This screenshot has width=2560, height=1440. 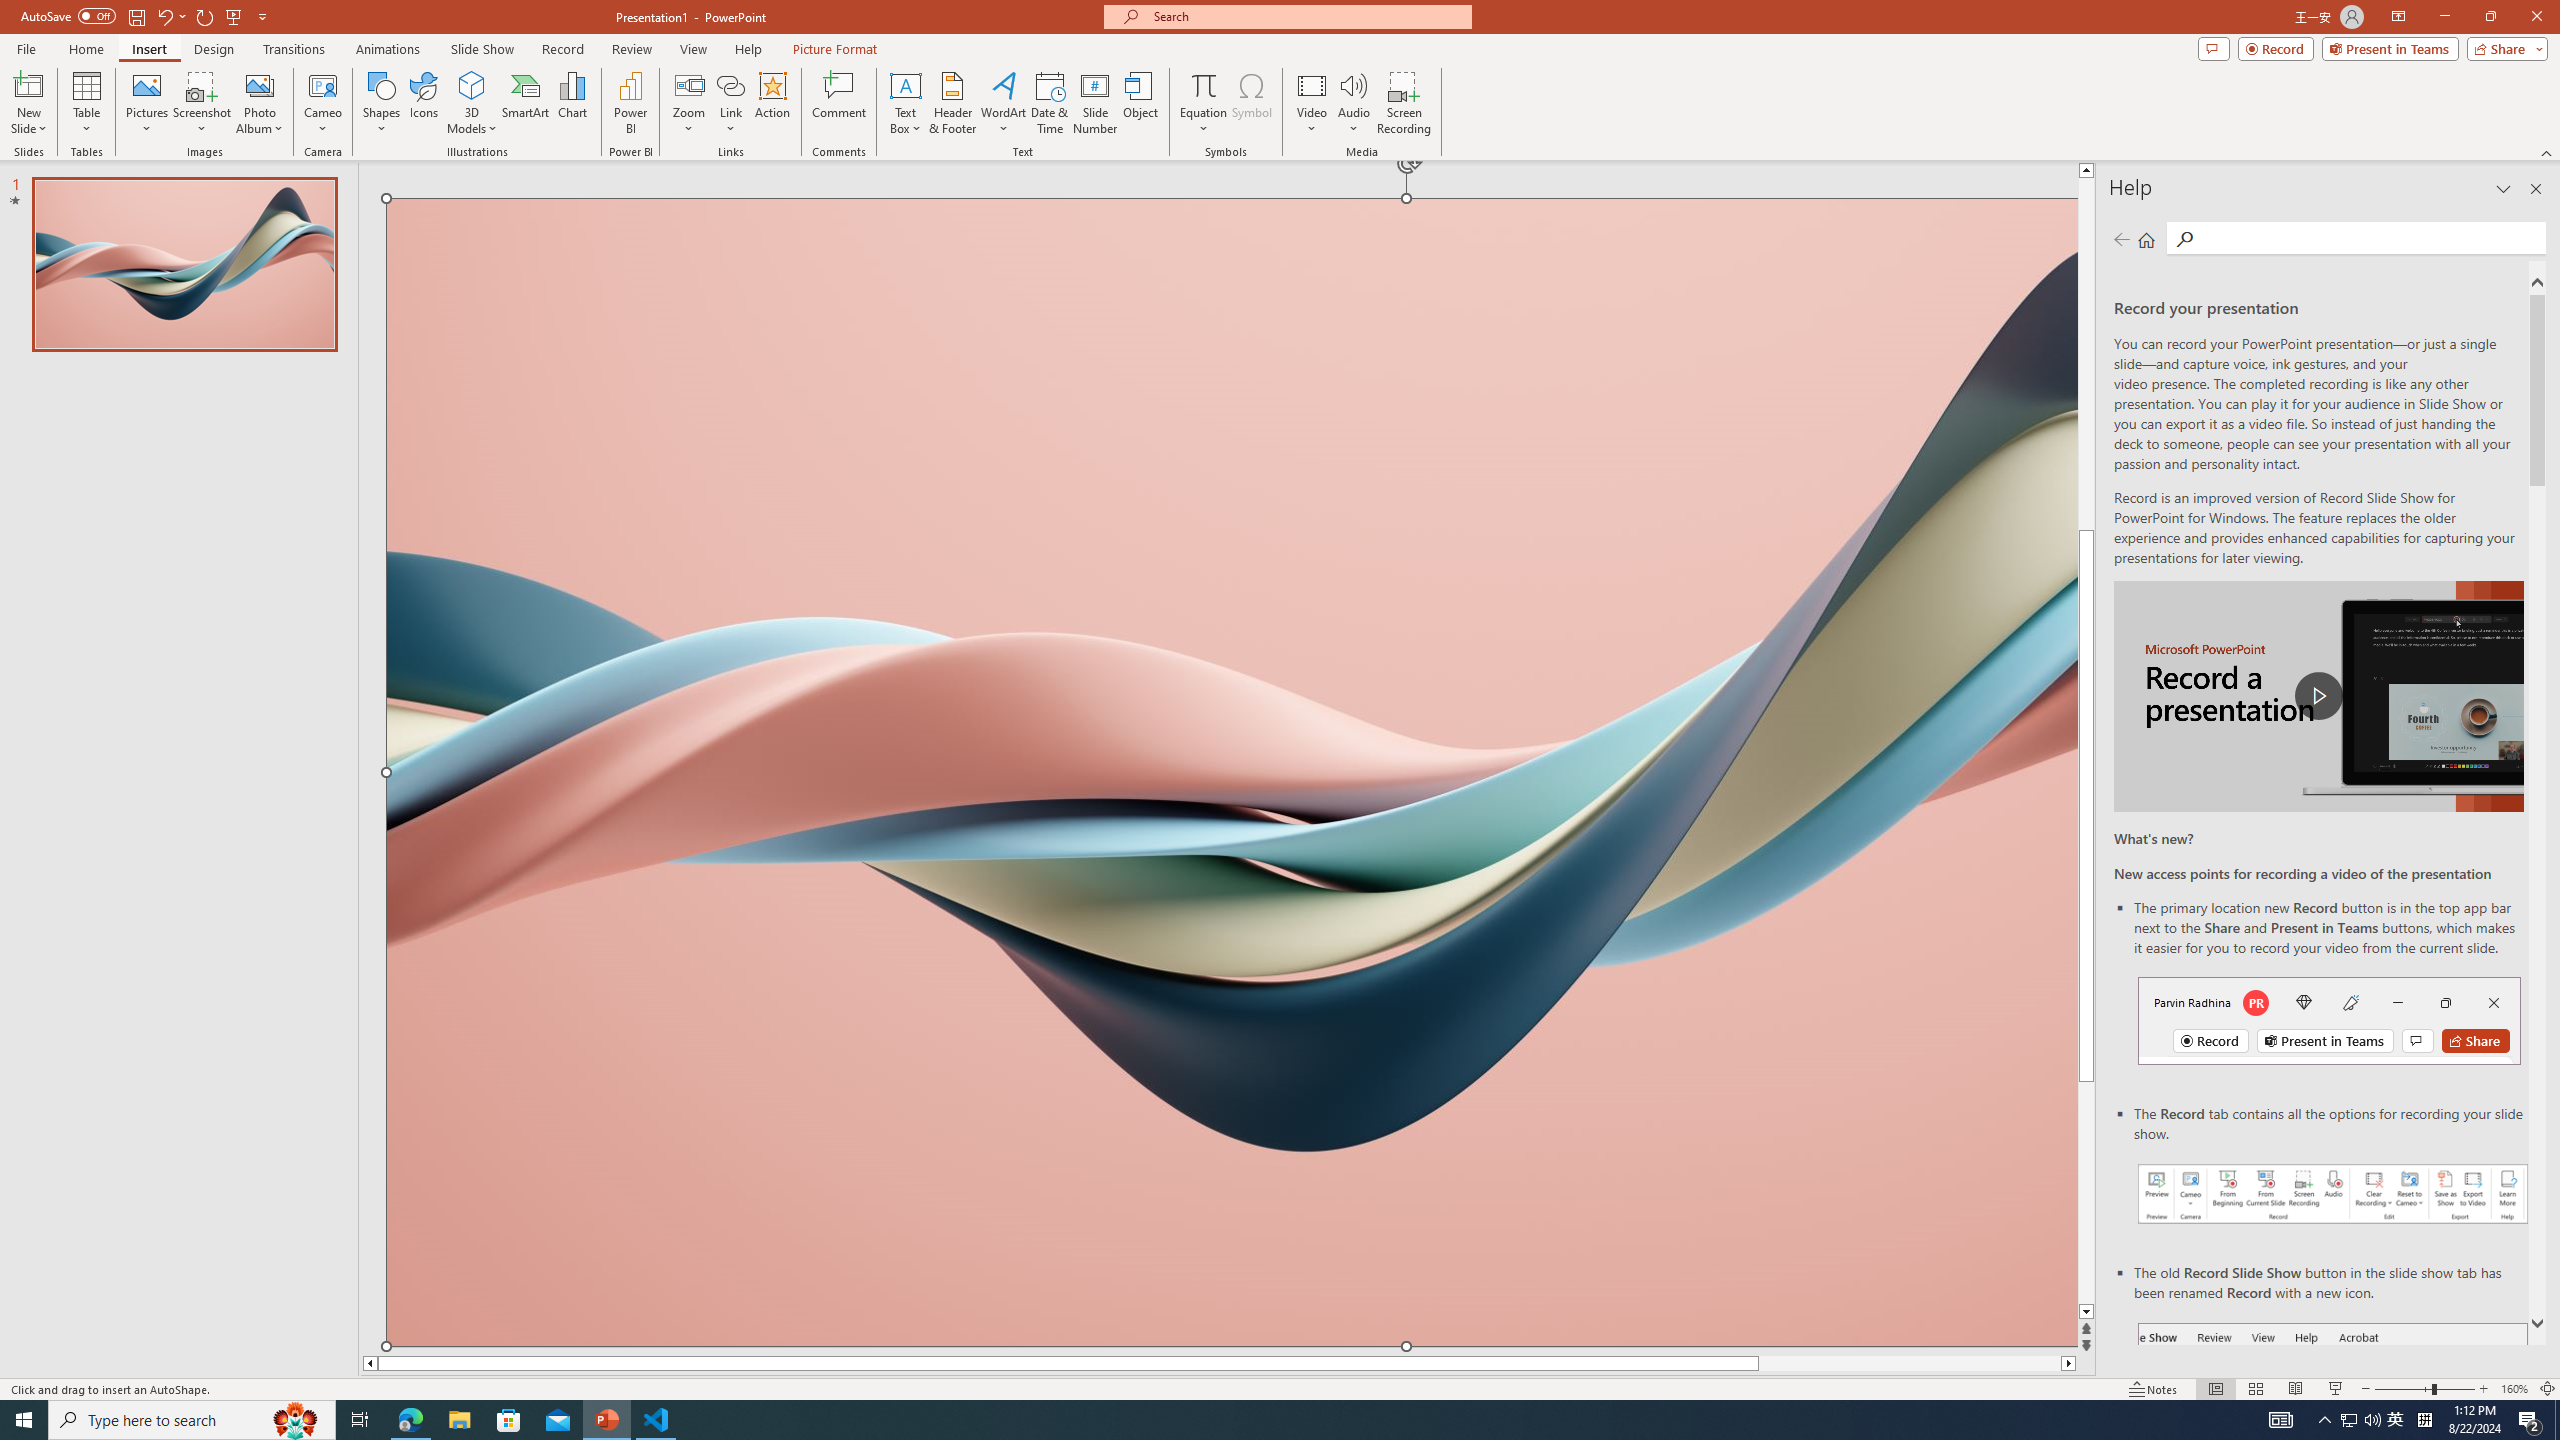 I want to click on Table, so click(x=86, y=103).